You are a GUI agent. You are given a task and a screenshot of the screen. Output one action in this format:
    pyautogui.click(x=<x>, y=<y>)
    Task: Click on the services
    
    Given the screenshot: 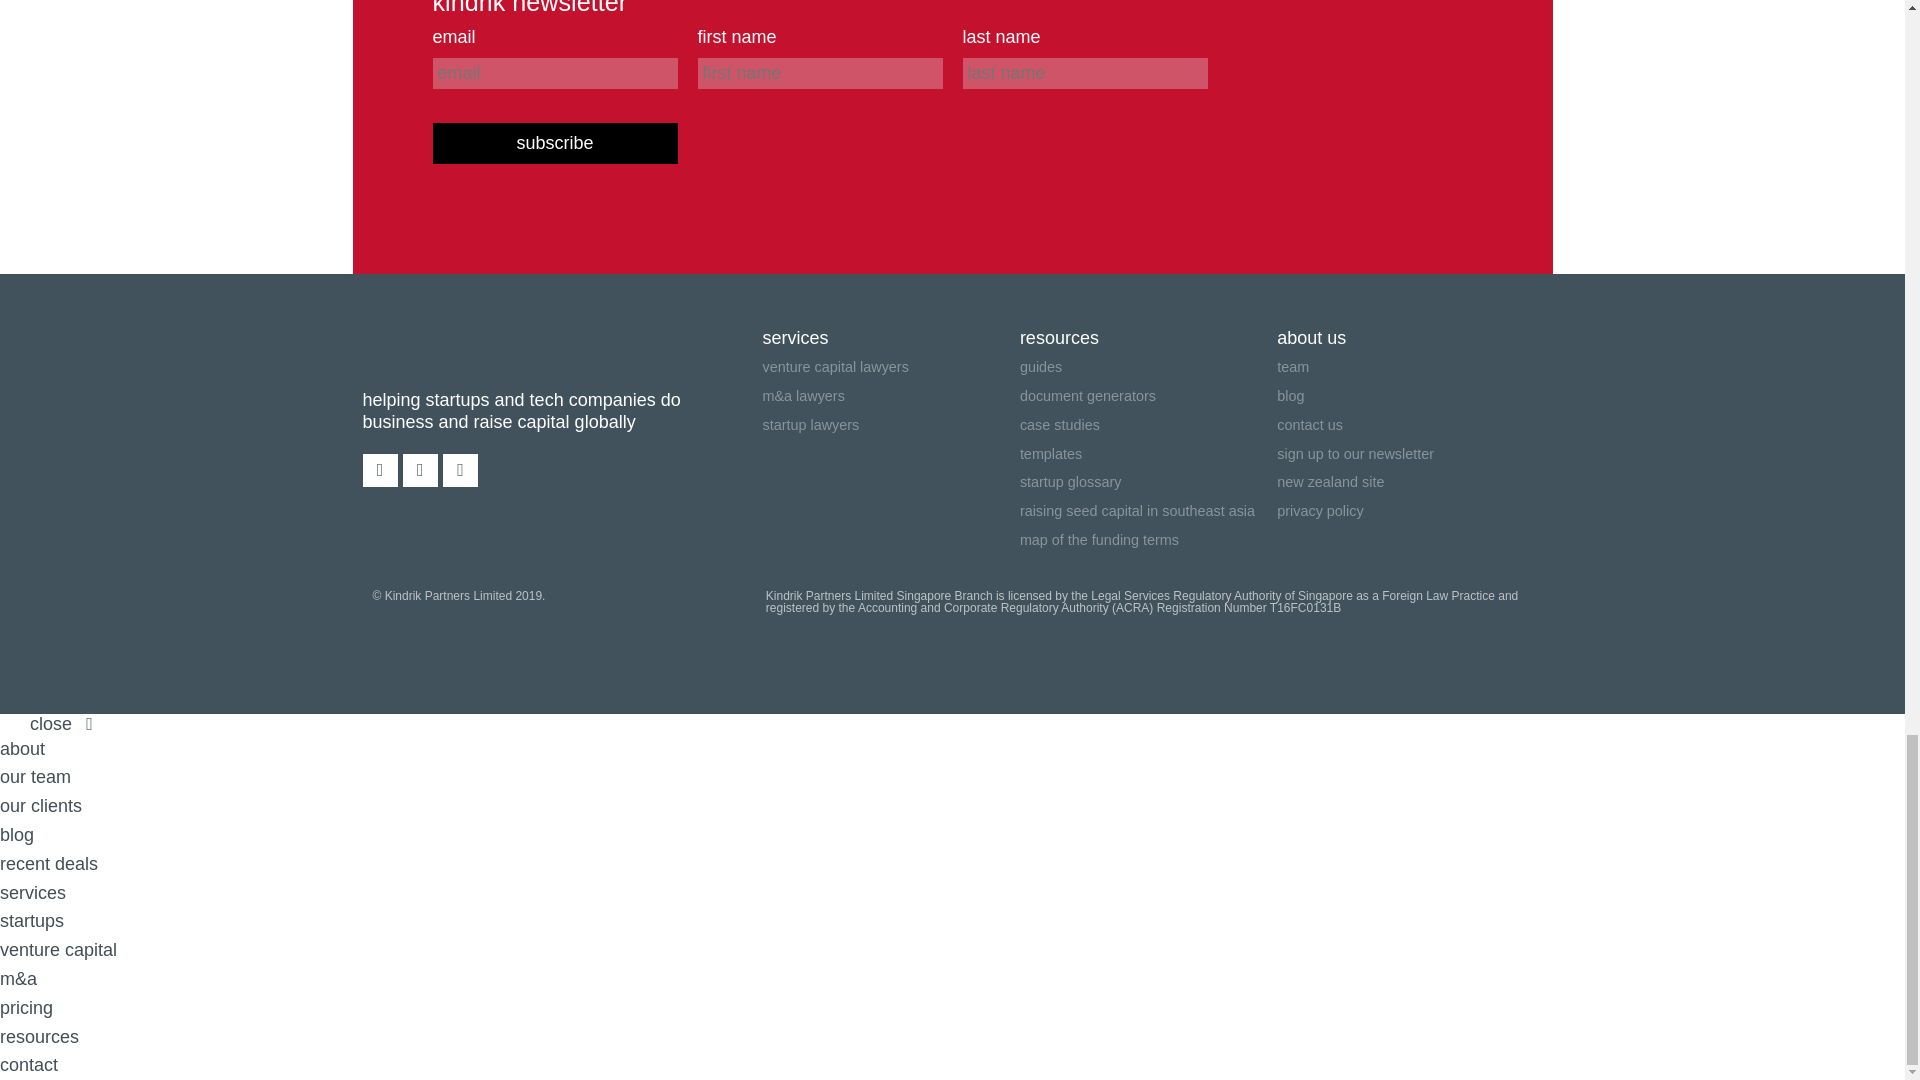 What is the action you would take?
    pyautogui.click(x=890, y=338)
    